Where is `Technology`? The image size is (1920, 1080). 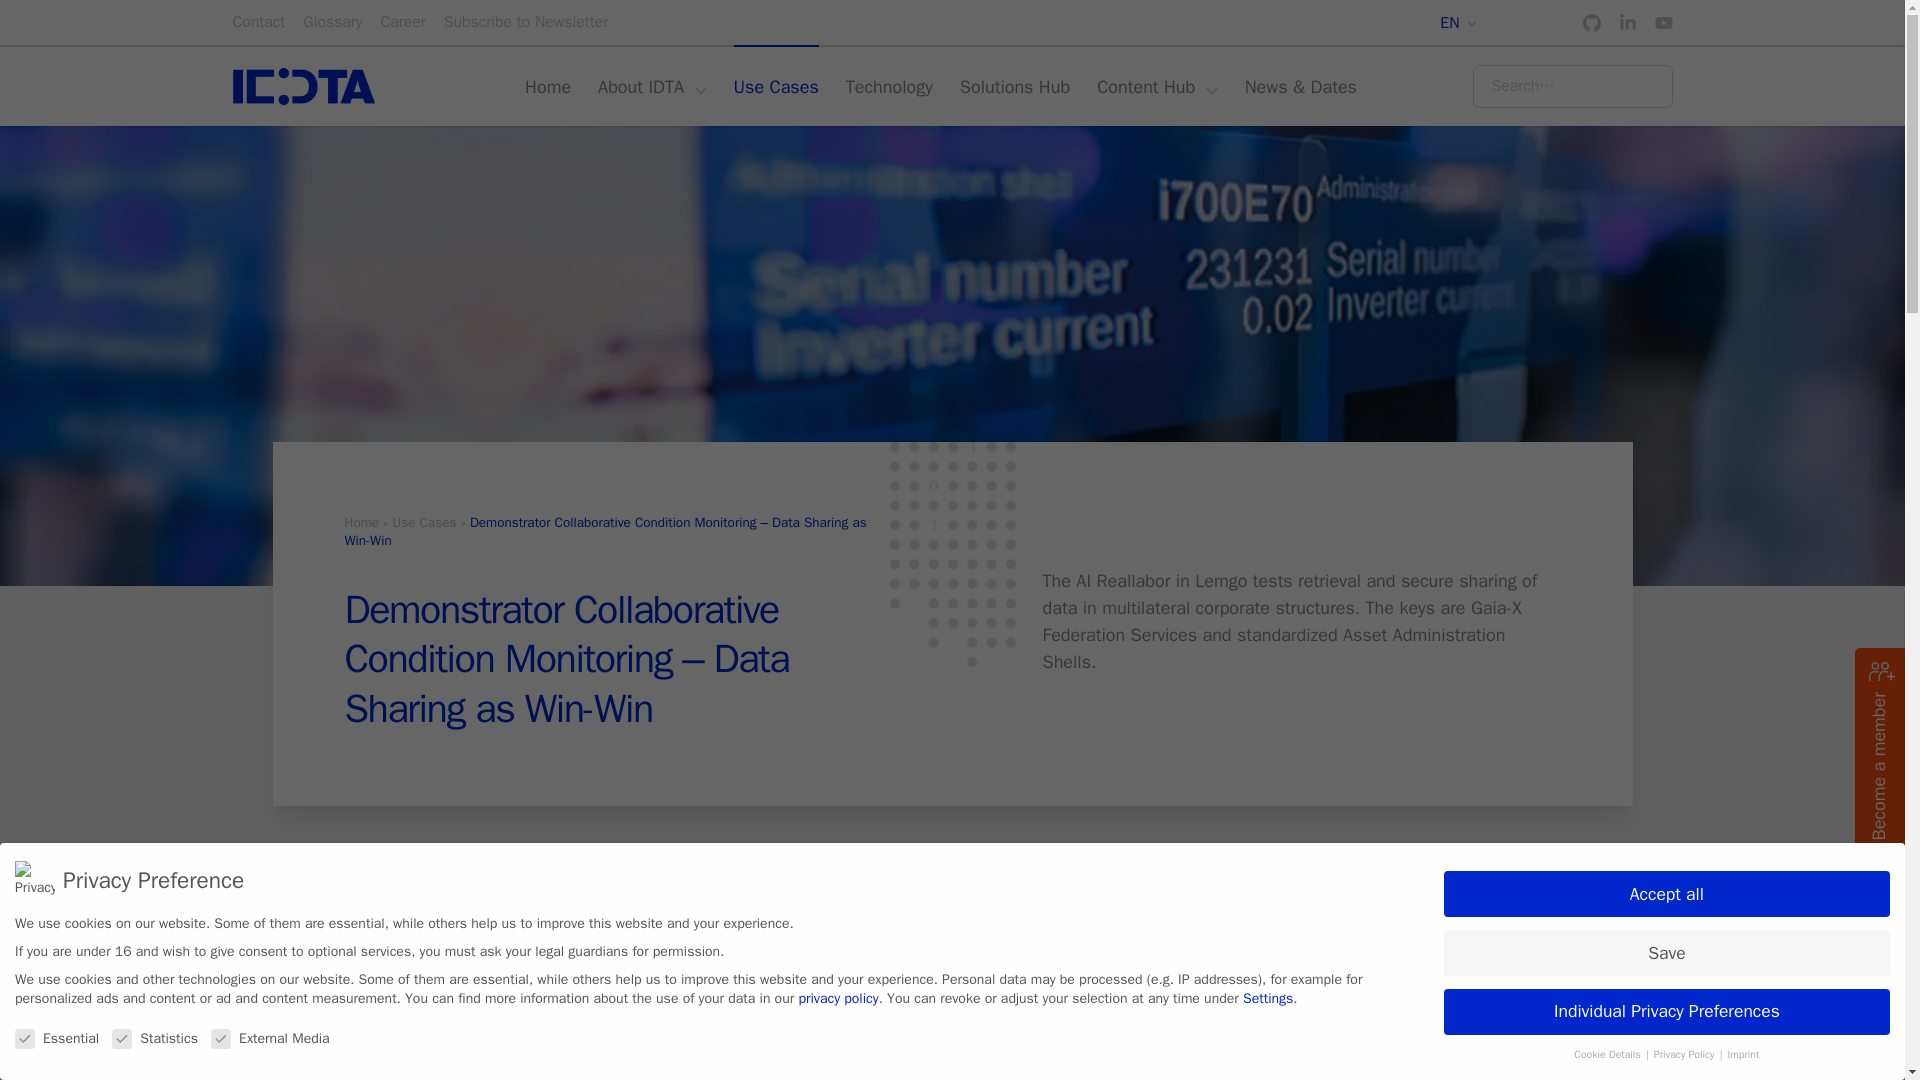
Technology is located at coordinates (890, 86).